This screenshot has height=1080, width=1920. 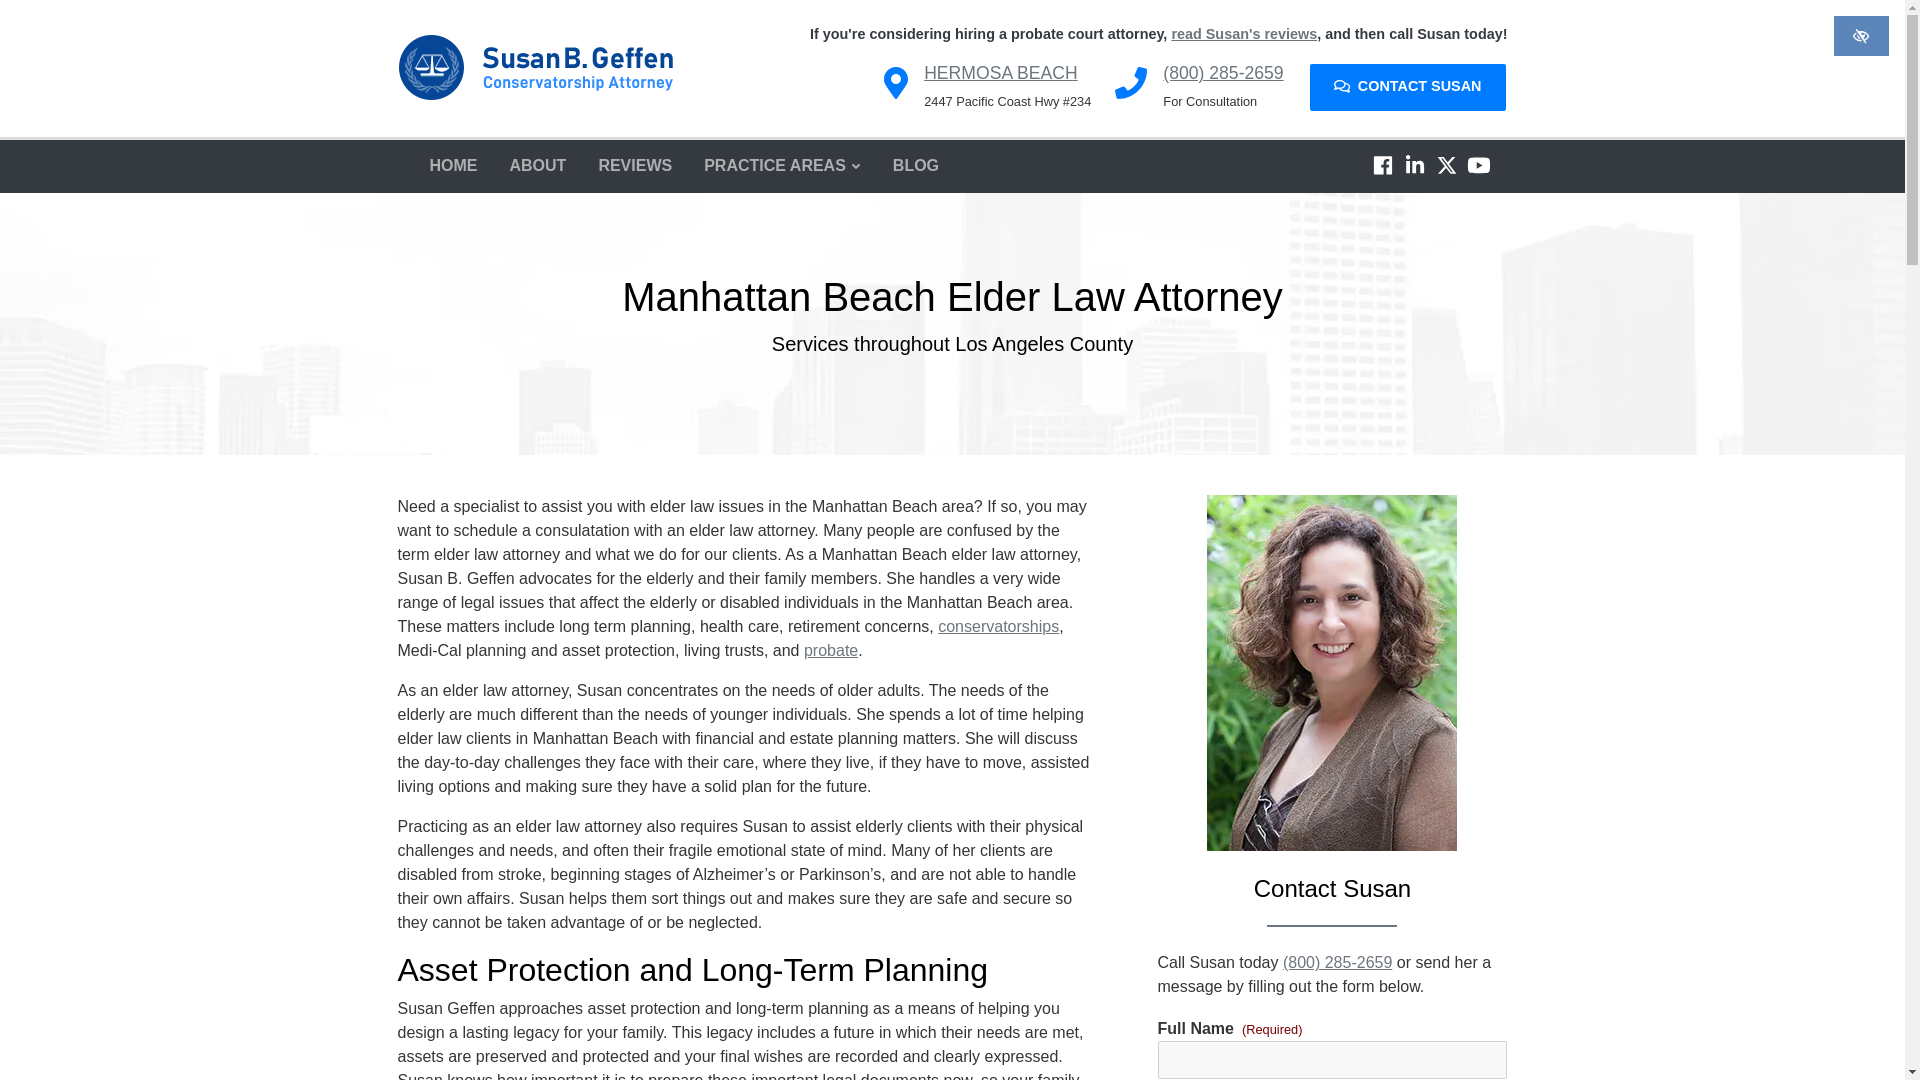 What do you see at coordinates (26, 14) in the screenshot?
I see `SKIP TO MAIN CONTENT` at bounding box center [26, 14].